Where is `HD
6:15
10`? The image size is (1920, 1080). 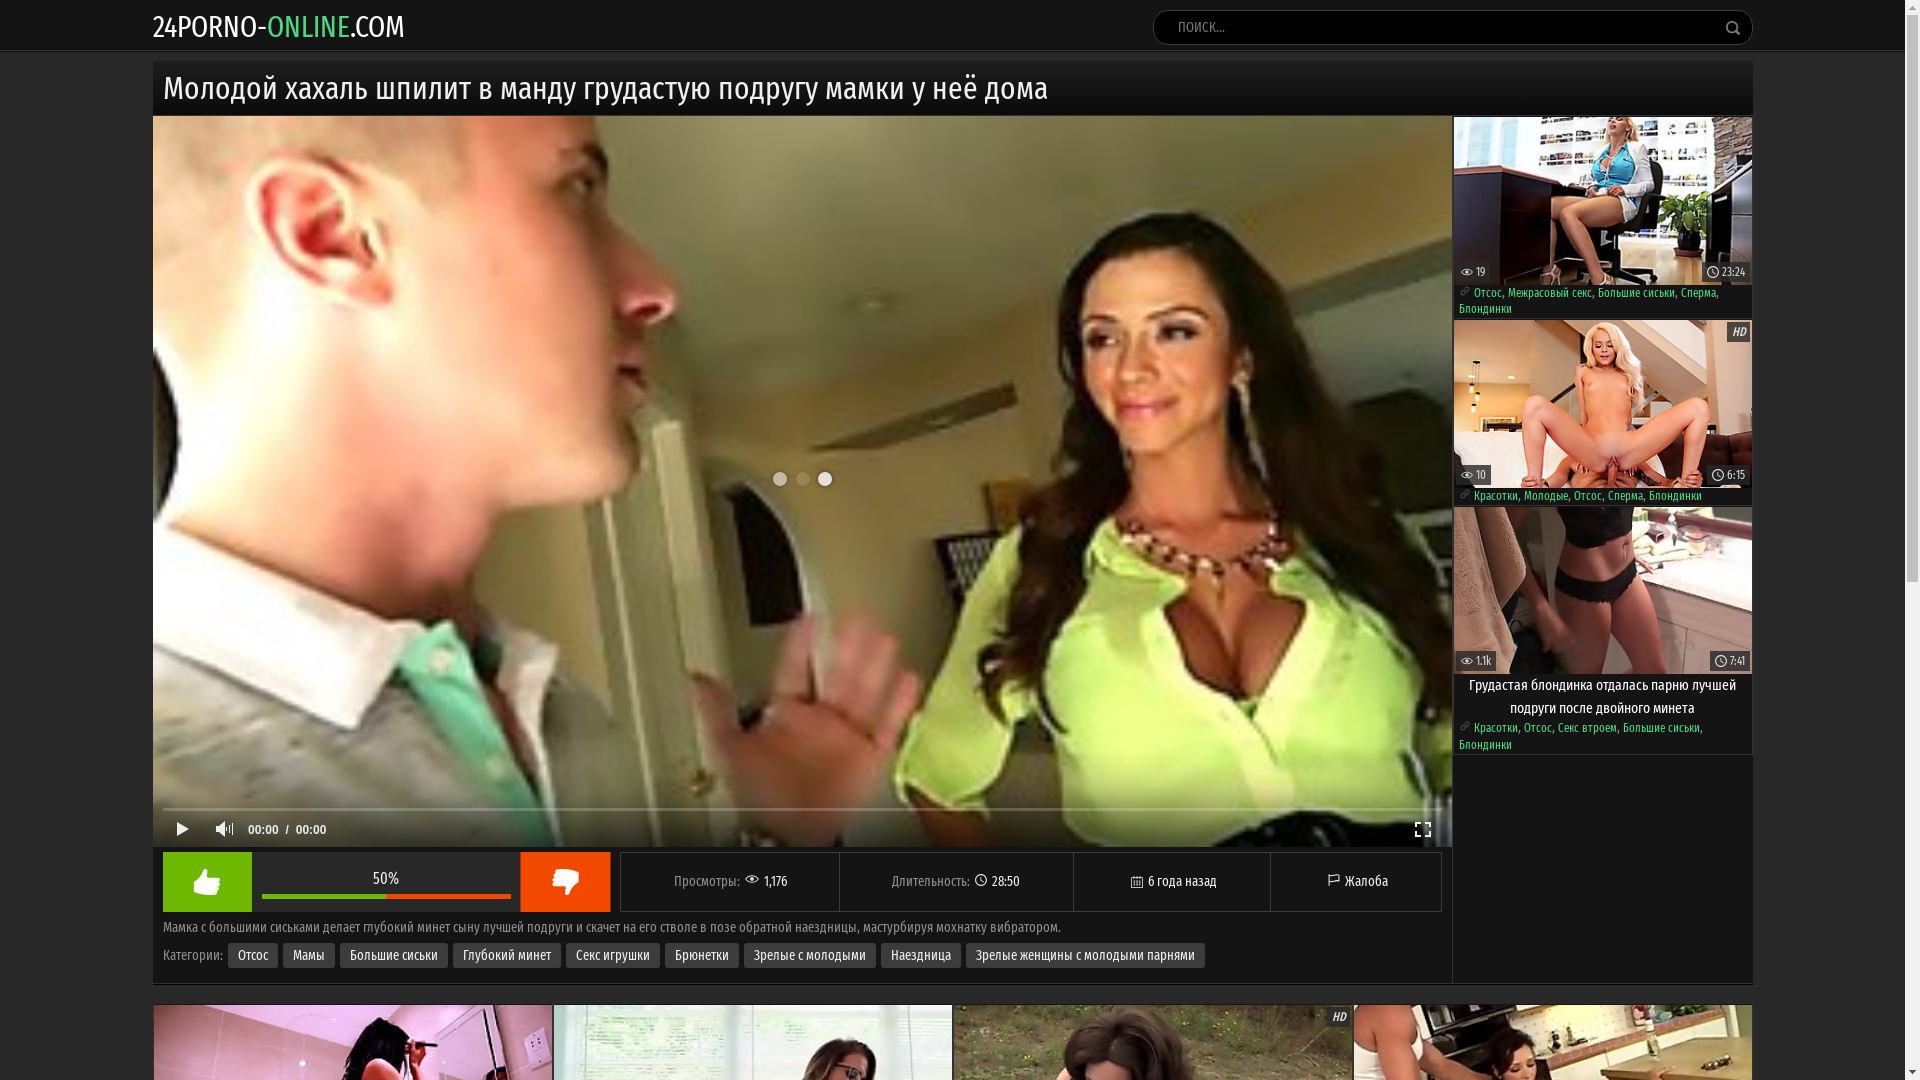
HD
6:15
10 is located at coordinates (1603, 404).